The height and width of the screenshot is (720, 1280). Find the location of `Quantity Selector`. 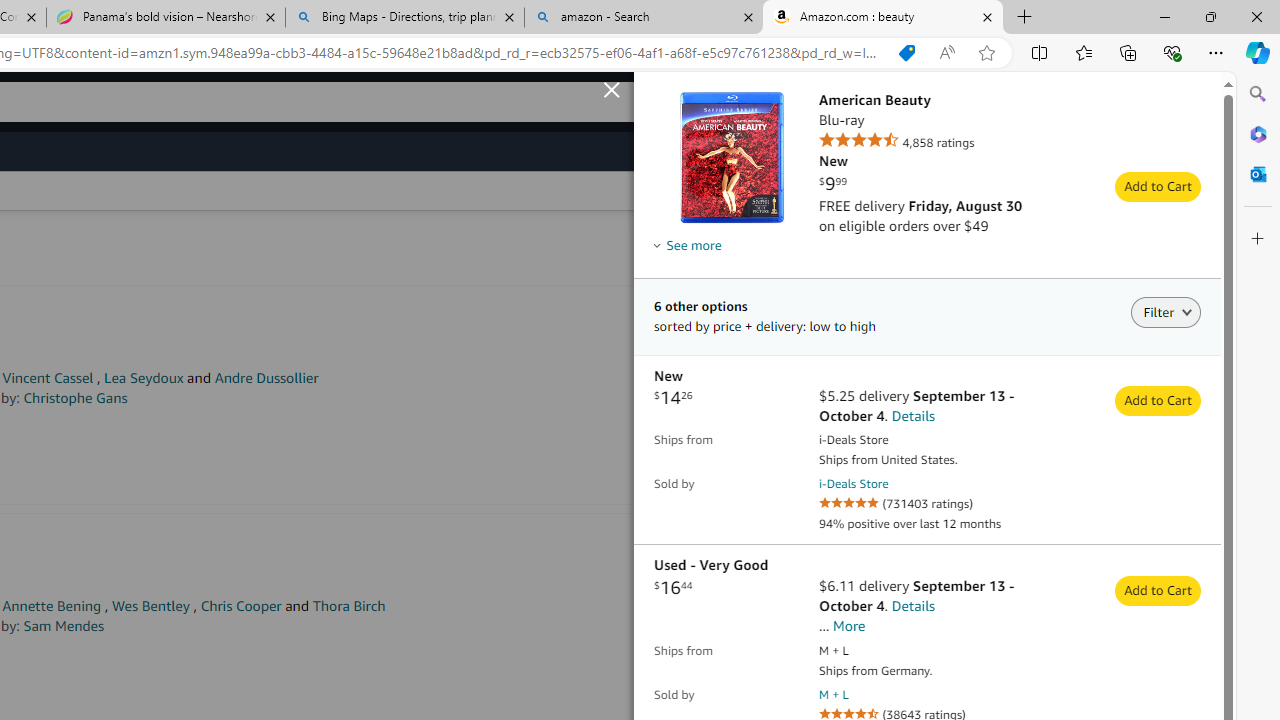

Quantity Selector is located at coordinates (1153, 430).